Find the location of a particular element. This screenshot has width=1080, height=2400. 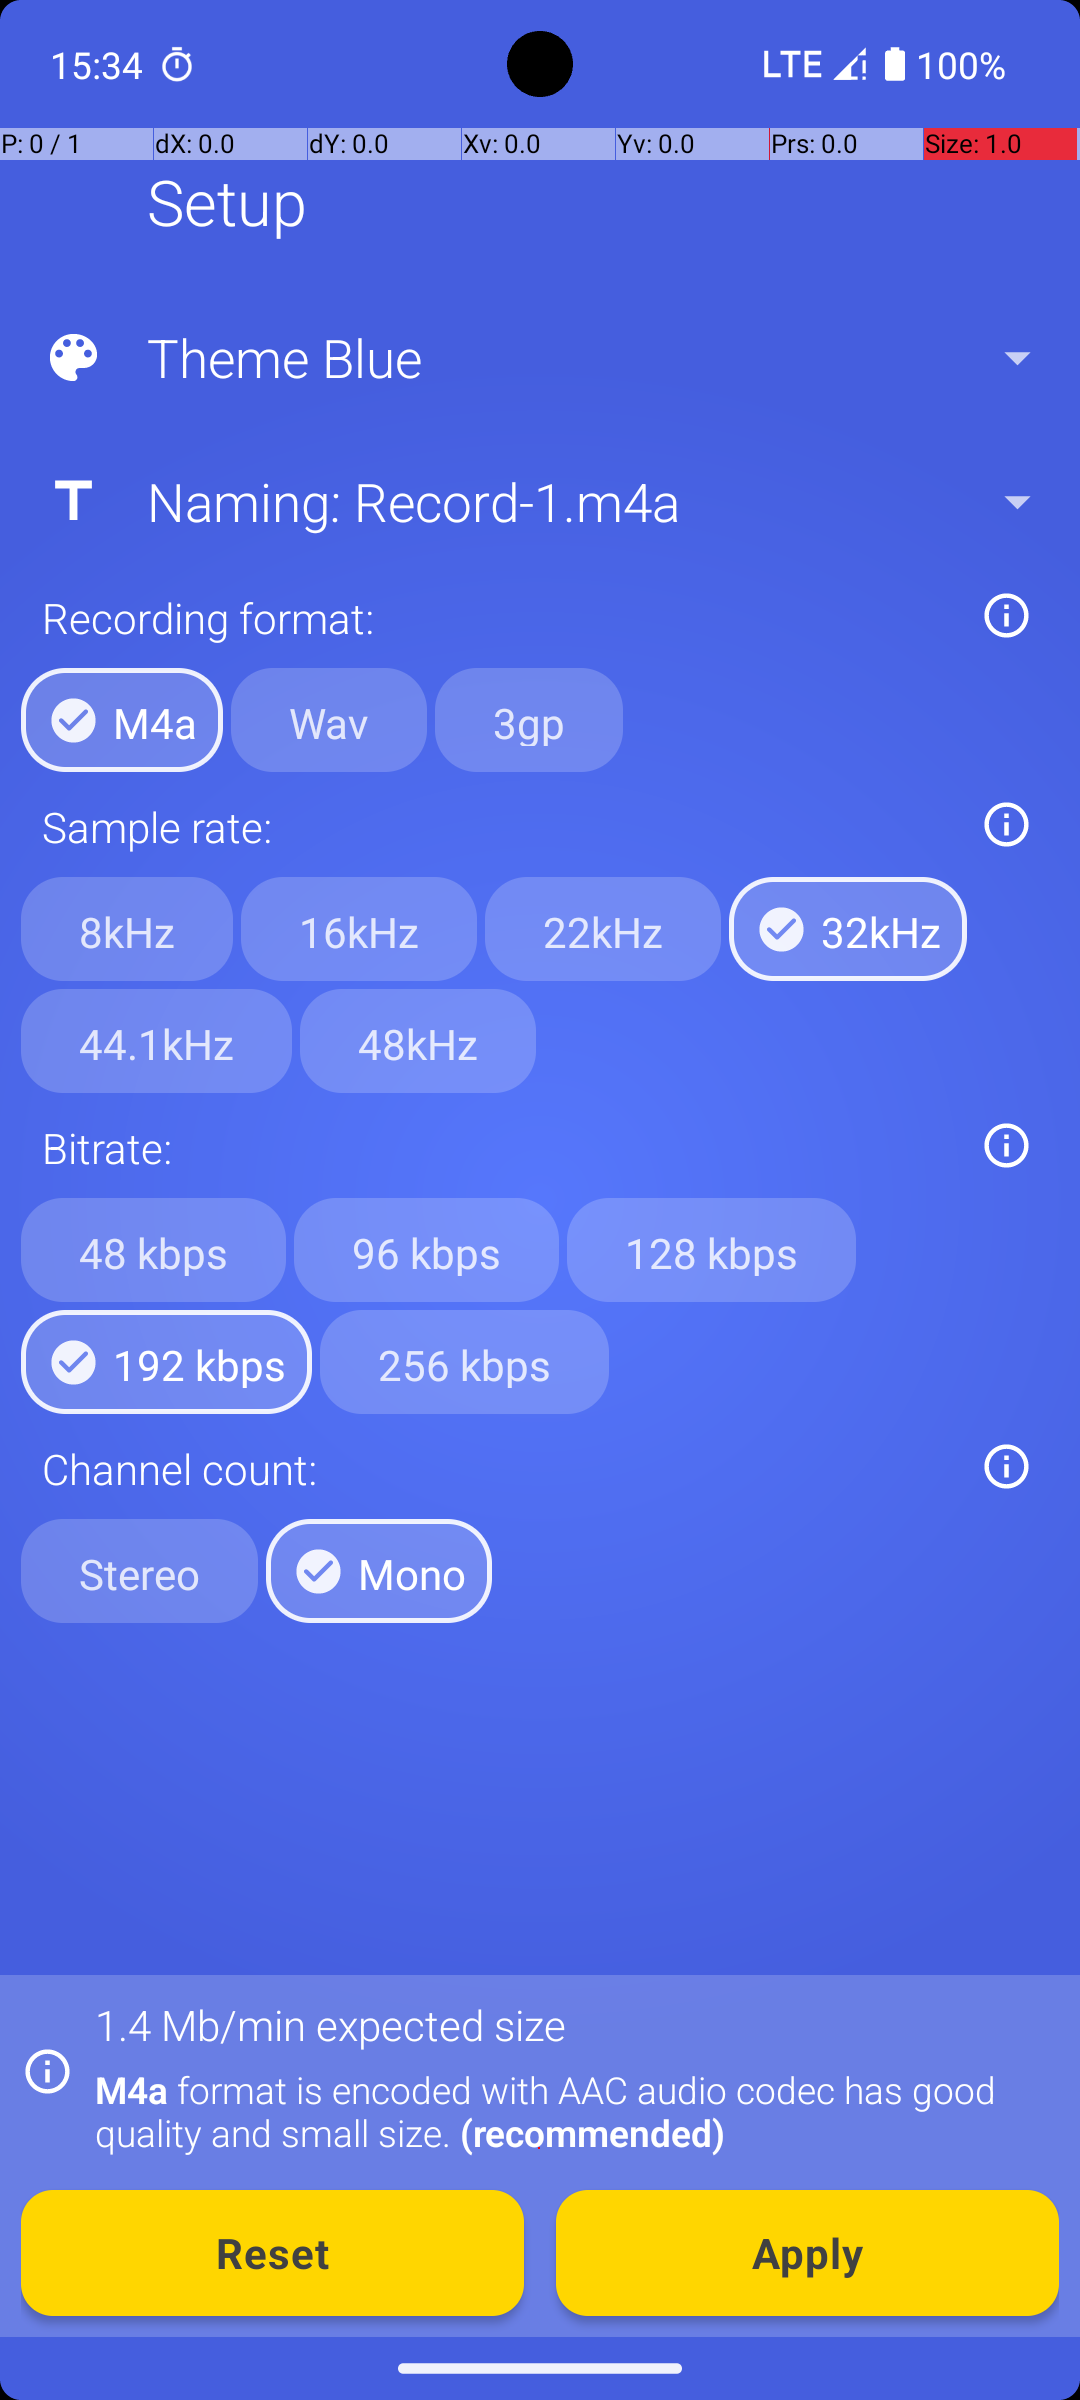

Theme Blue is located at coordinates (538, 358).